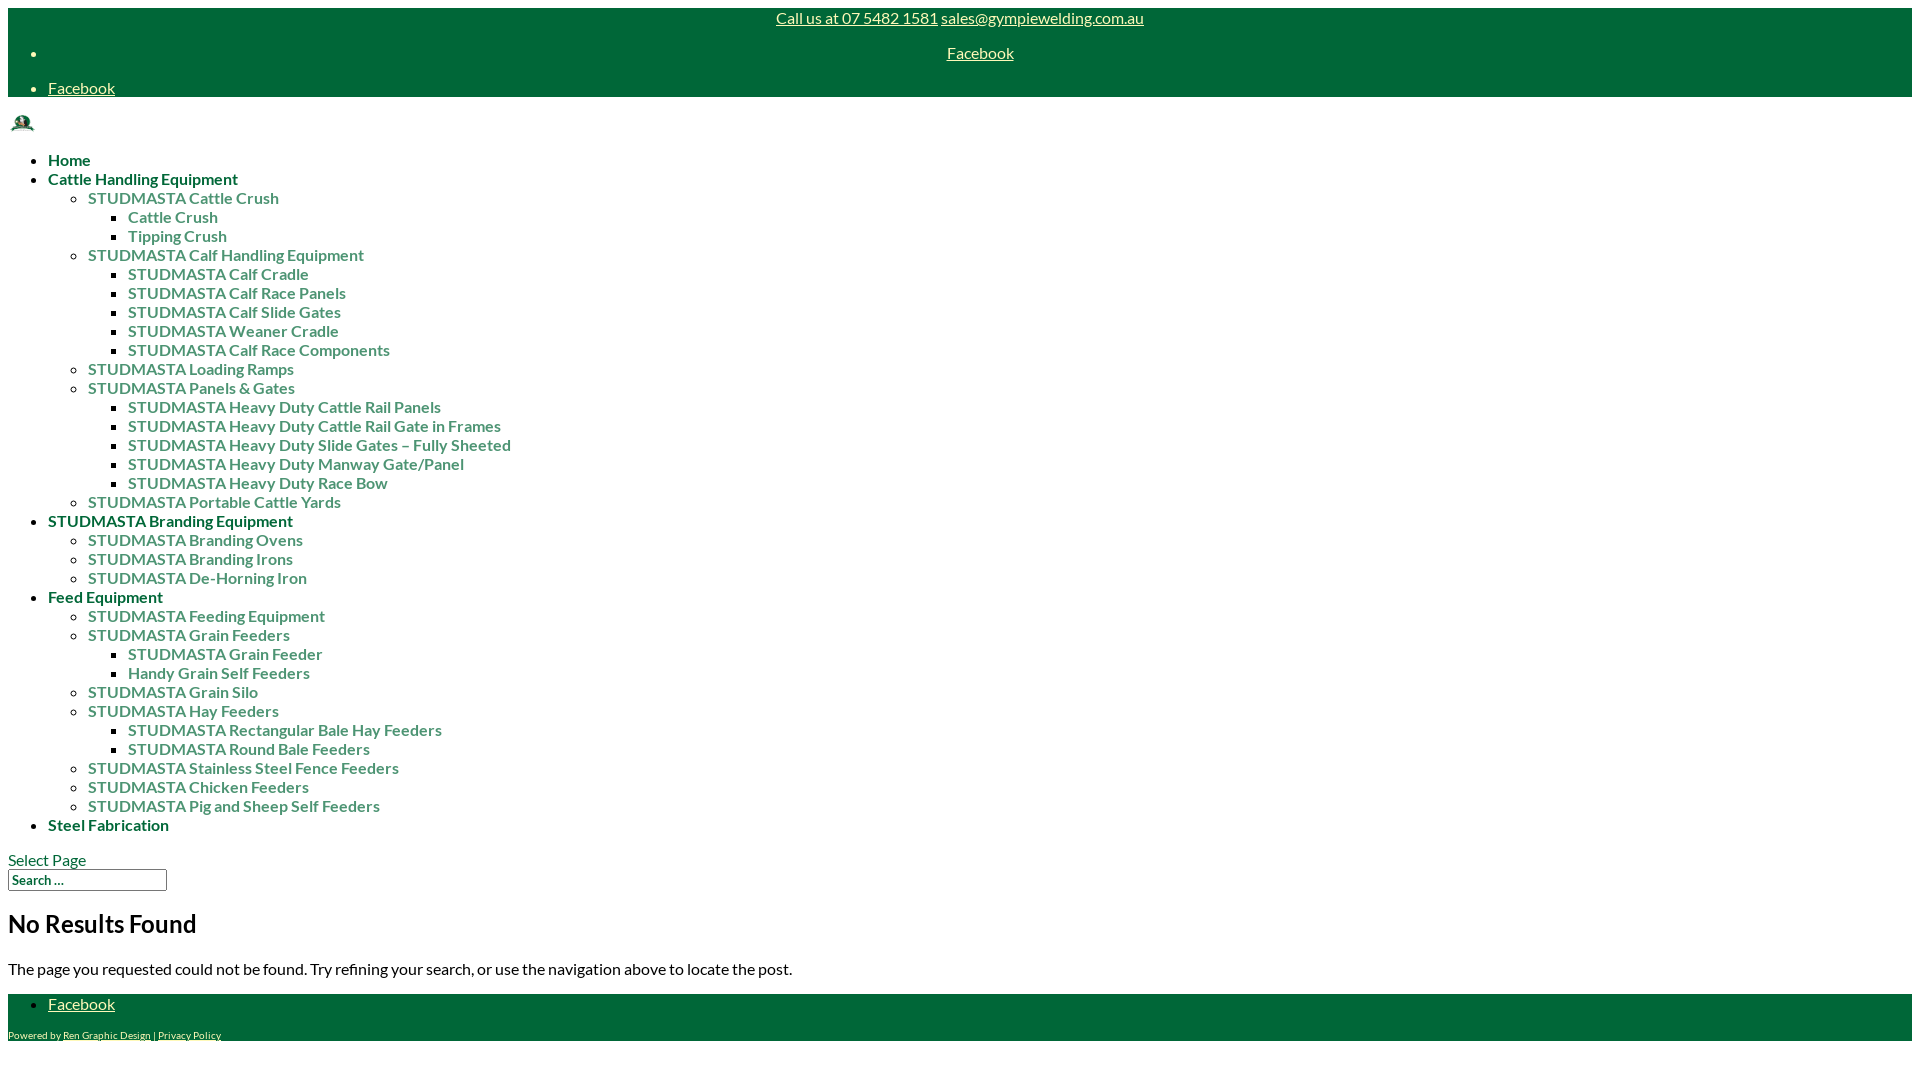  I want to click on STUDMASTA Calf Handling Equipment, so click(226, 254).